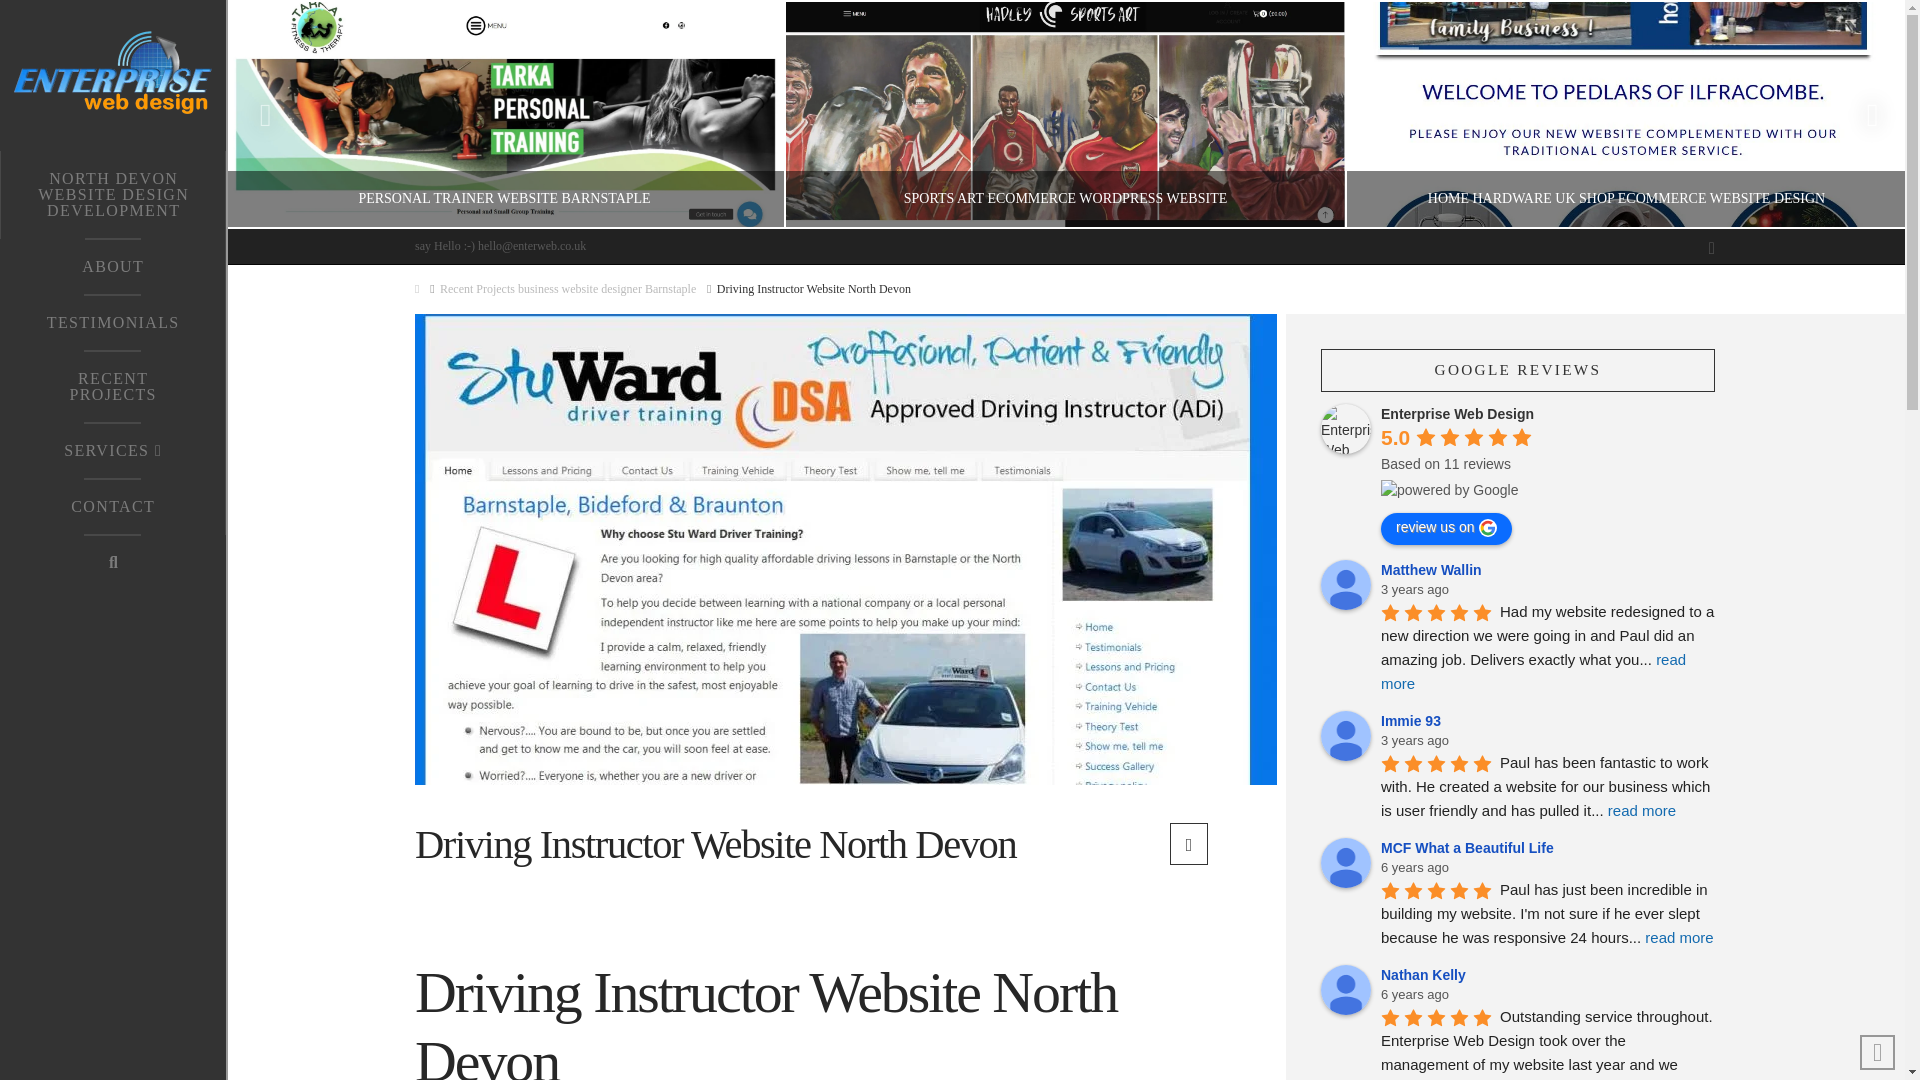 The height and width of the screenshot is (1080, 1920). I want to click on NORTH DEVON WEBSITE DESIGN DEVELOPMENT, so click(113, 194).